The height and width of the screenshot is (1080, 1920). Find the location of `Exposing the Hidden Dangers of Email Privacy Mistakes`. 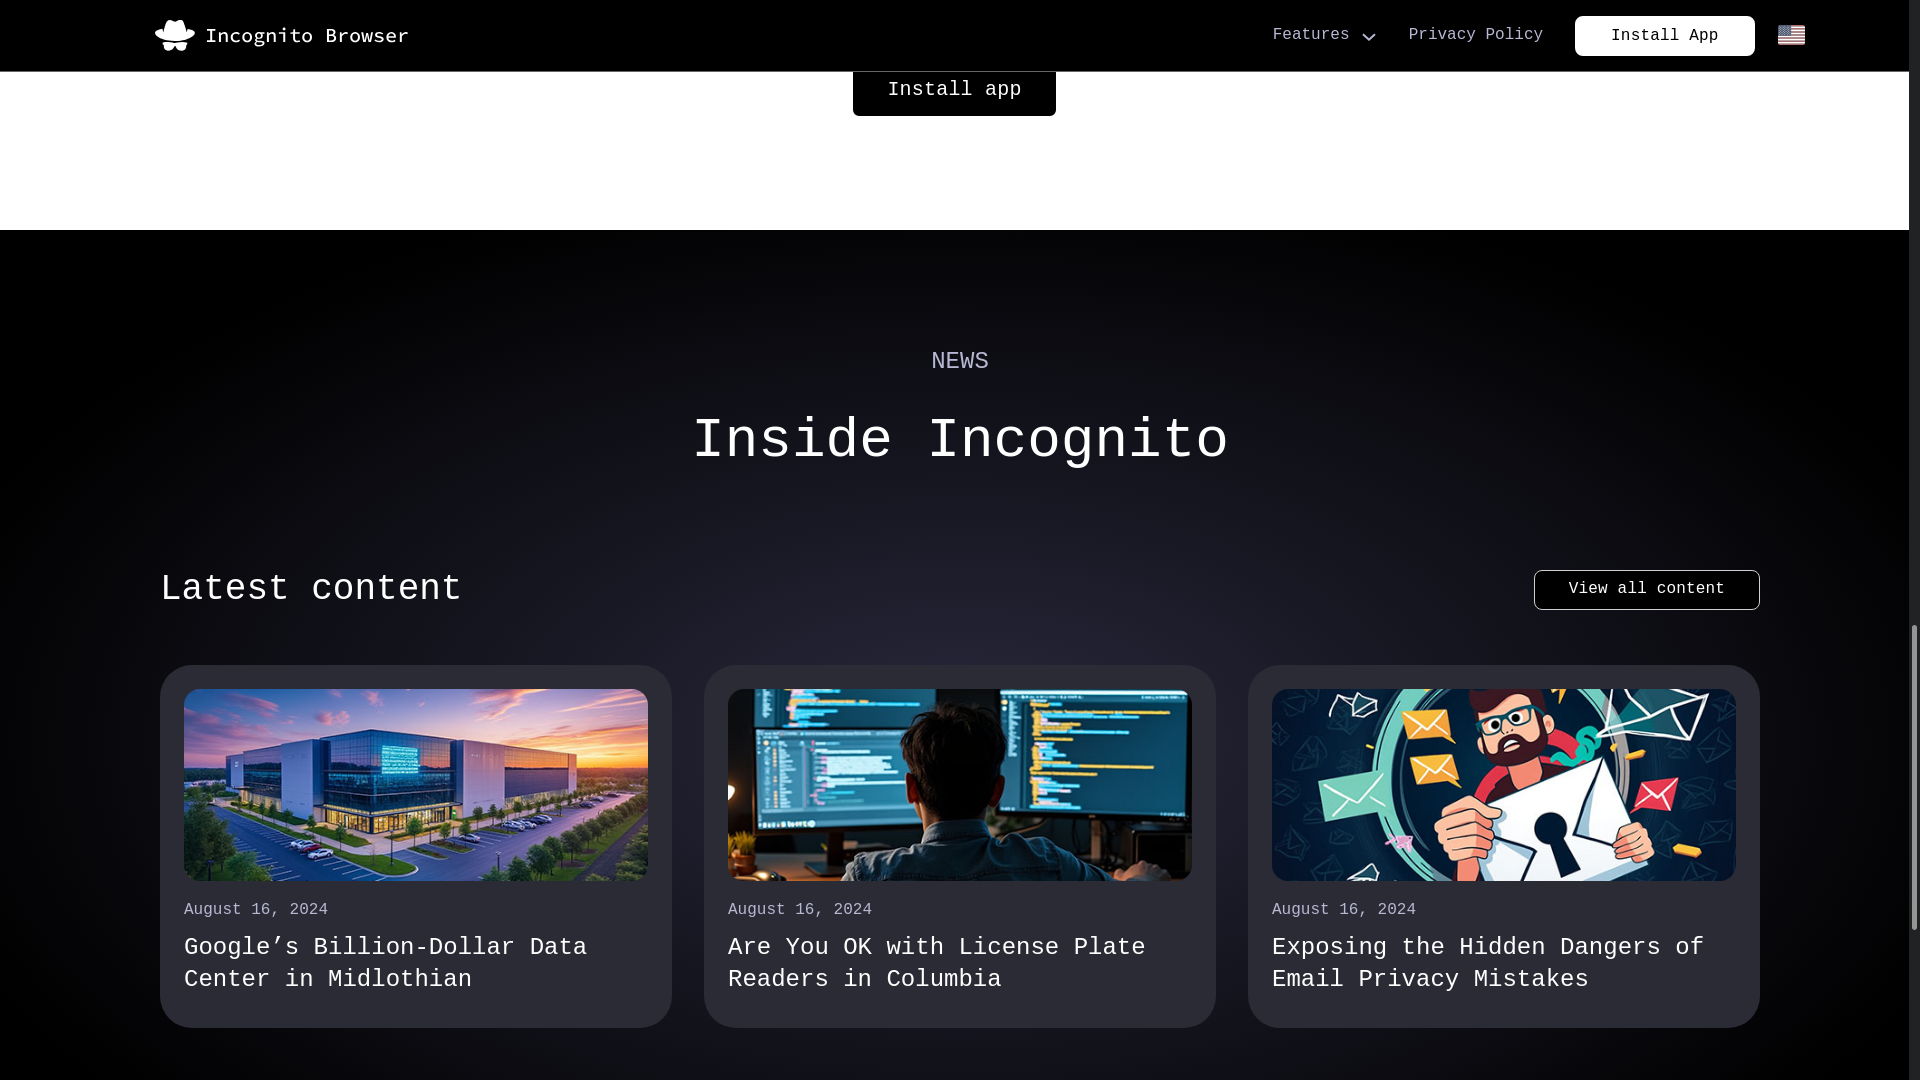

Exposing the Hidden Dangers of Email Privacy Mistakes is located at coordinates (1503, 962).